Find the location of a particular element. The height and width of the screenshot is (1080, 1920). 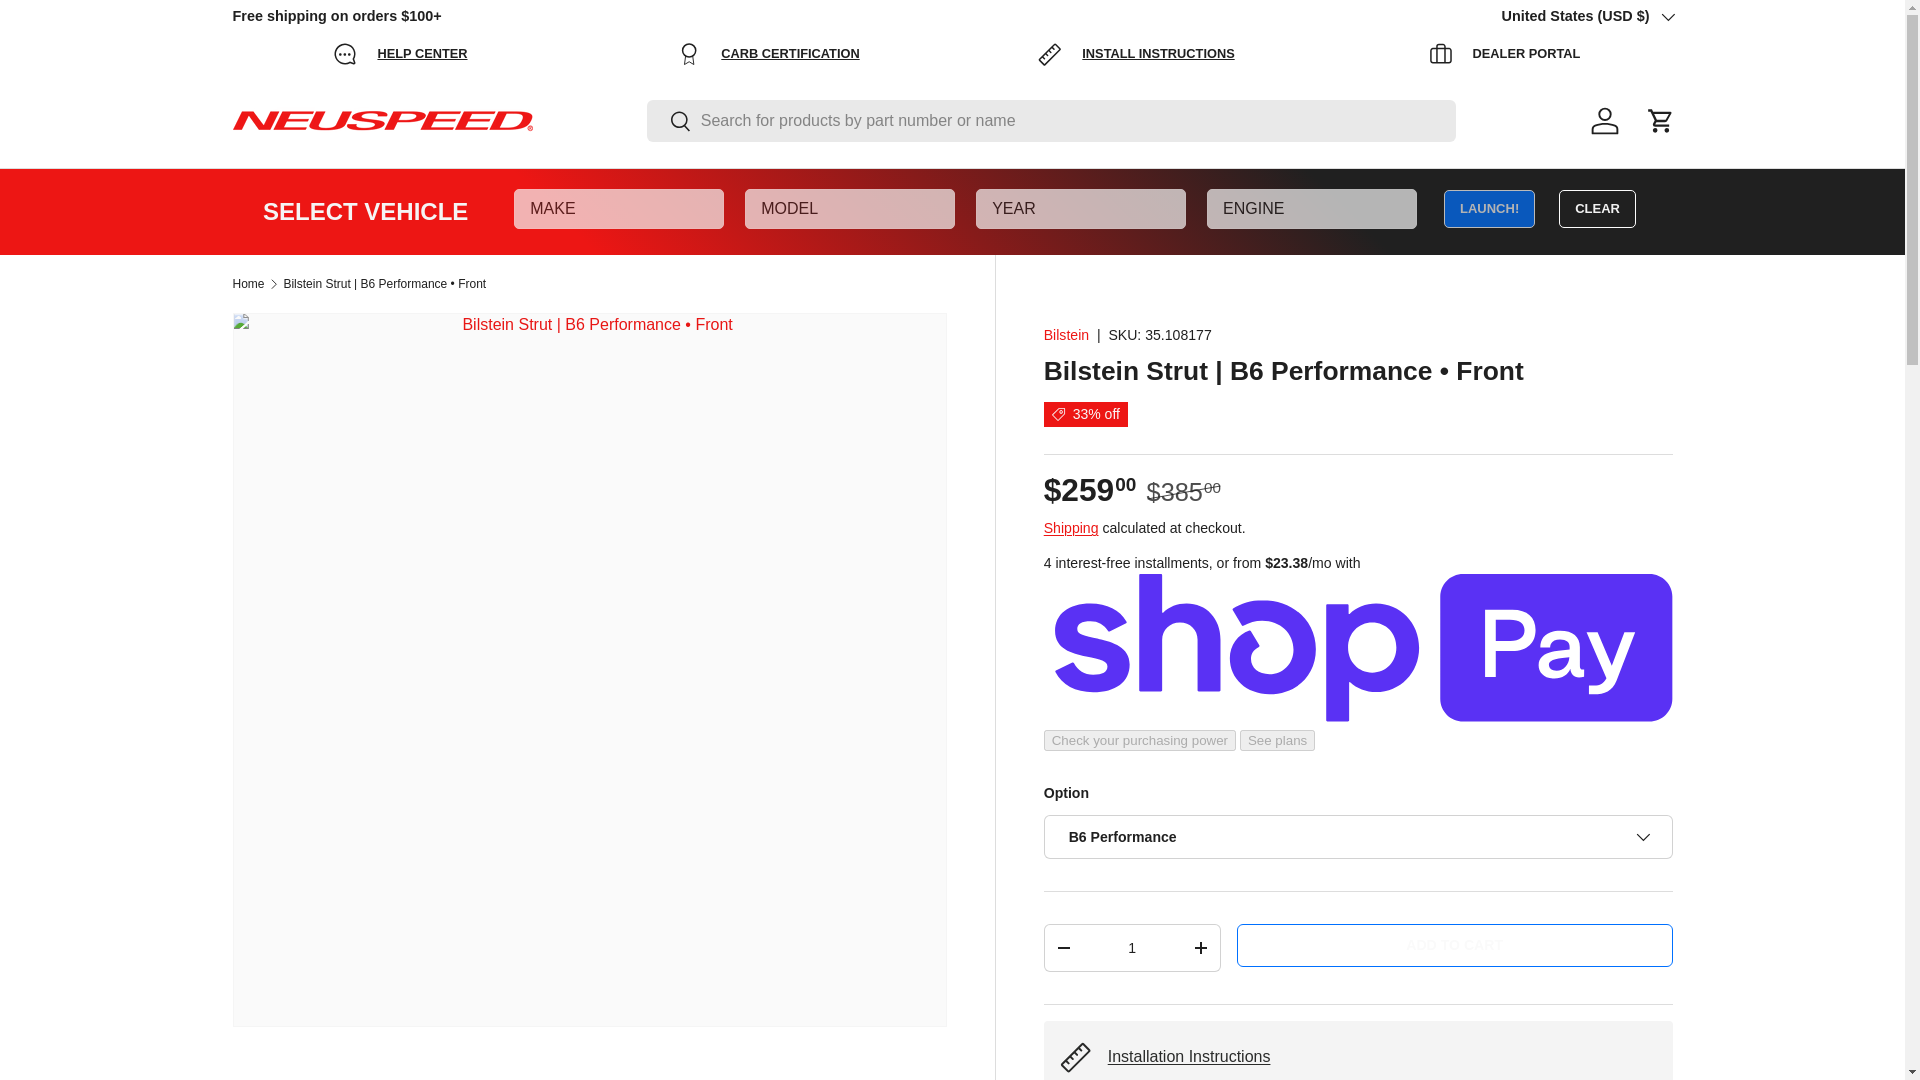

B6 Performance is located at coordinates (1358, 836).